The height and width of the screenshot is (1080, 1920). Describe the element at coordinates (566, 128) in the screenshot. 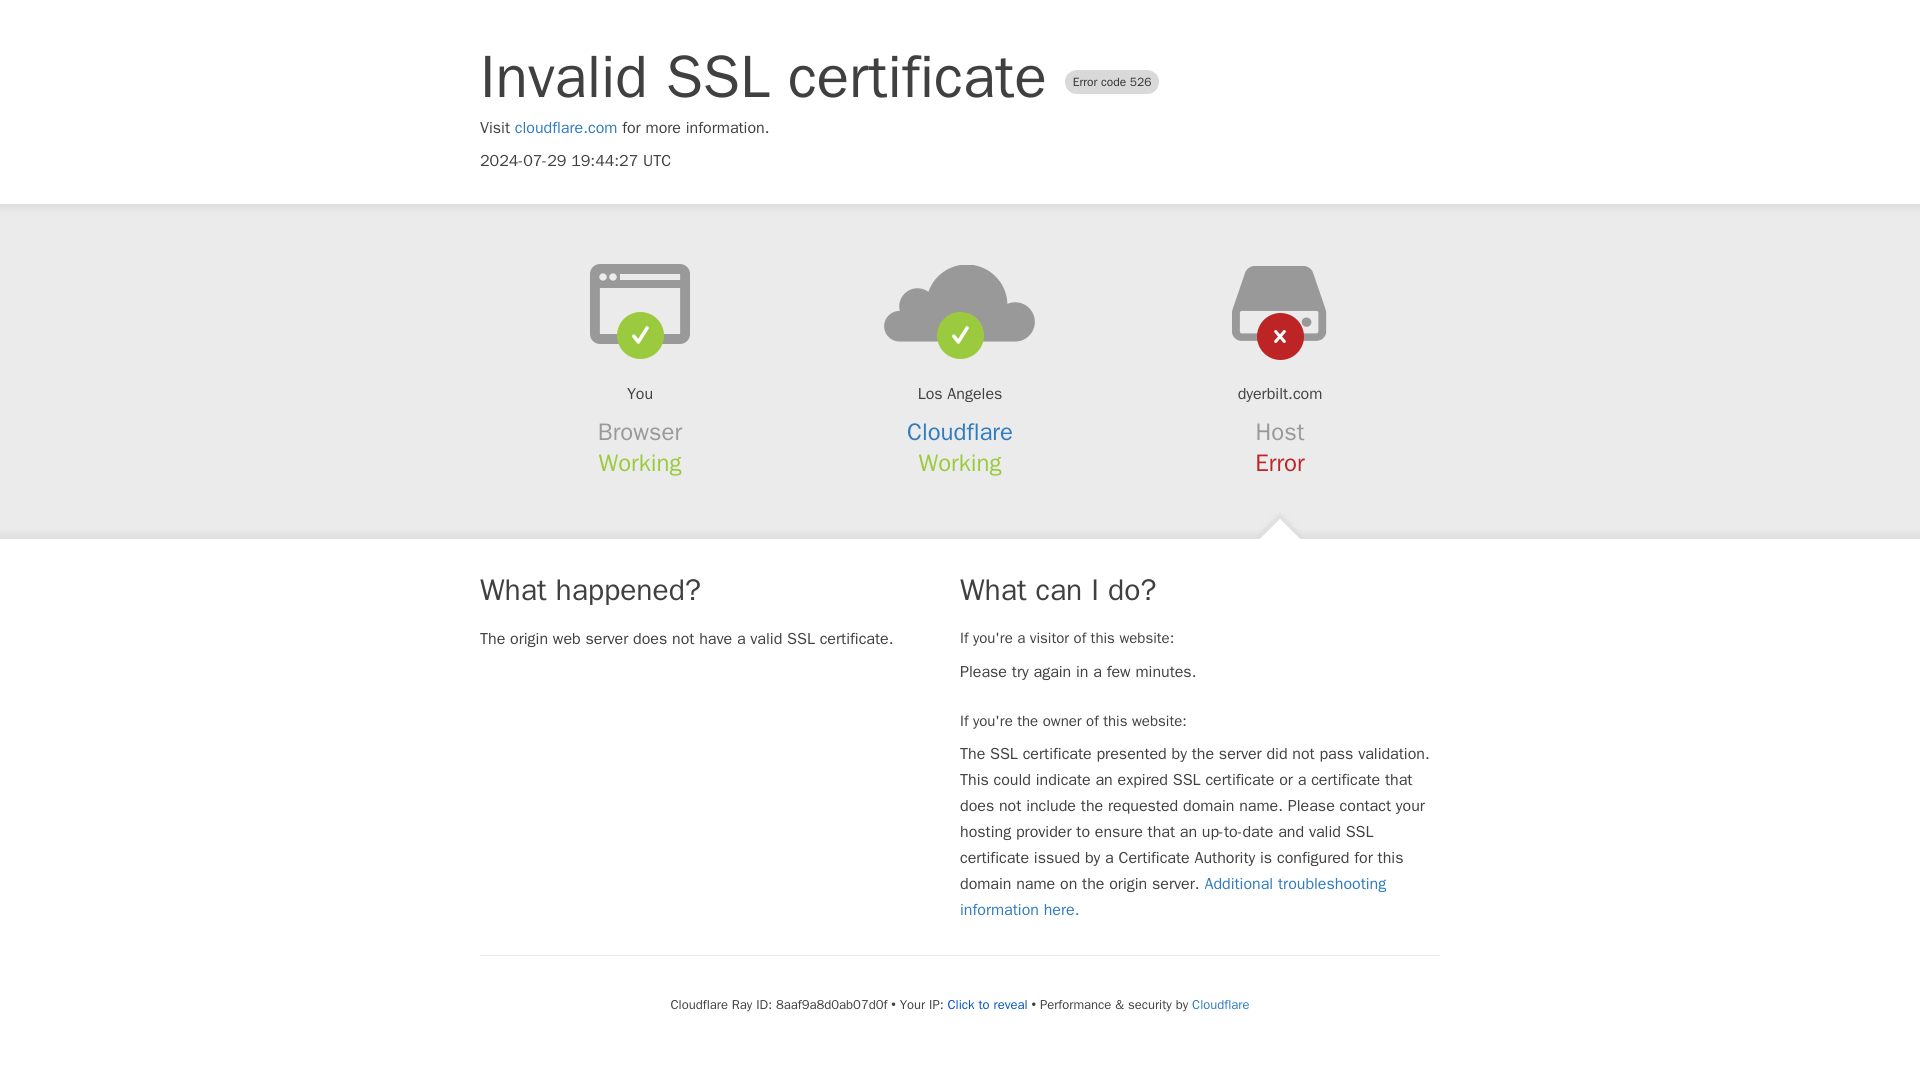

I see `cloudflare.com` at that location.